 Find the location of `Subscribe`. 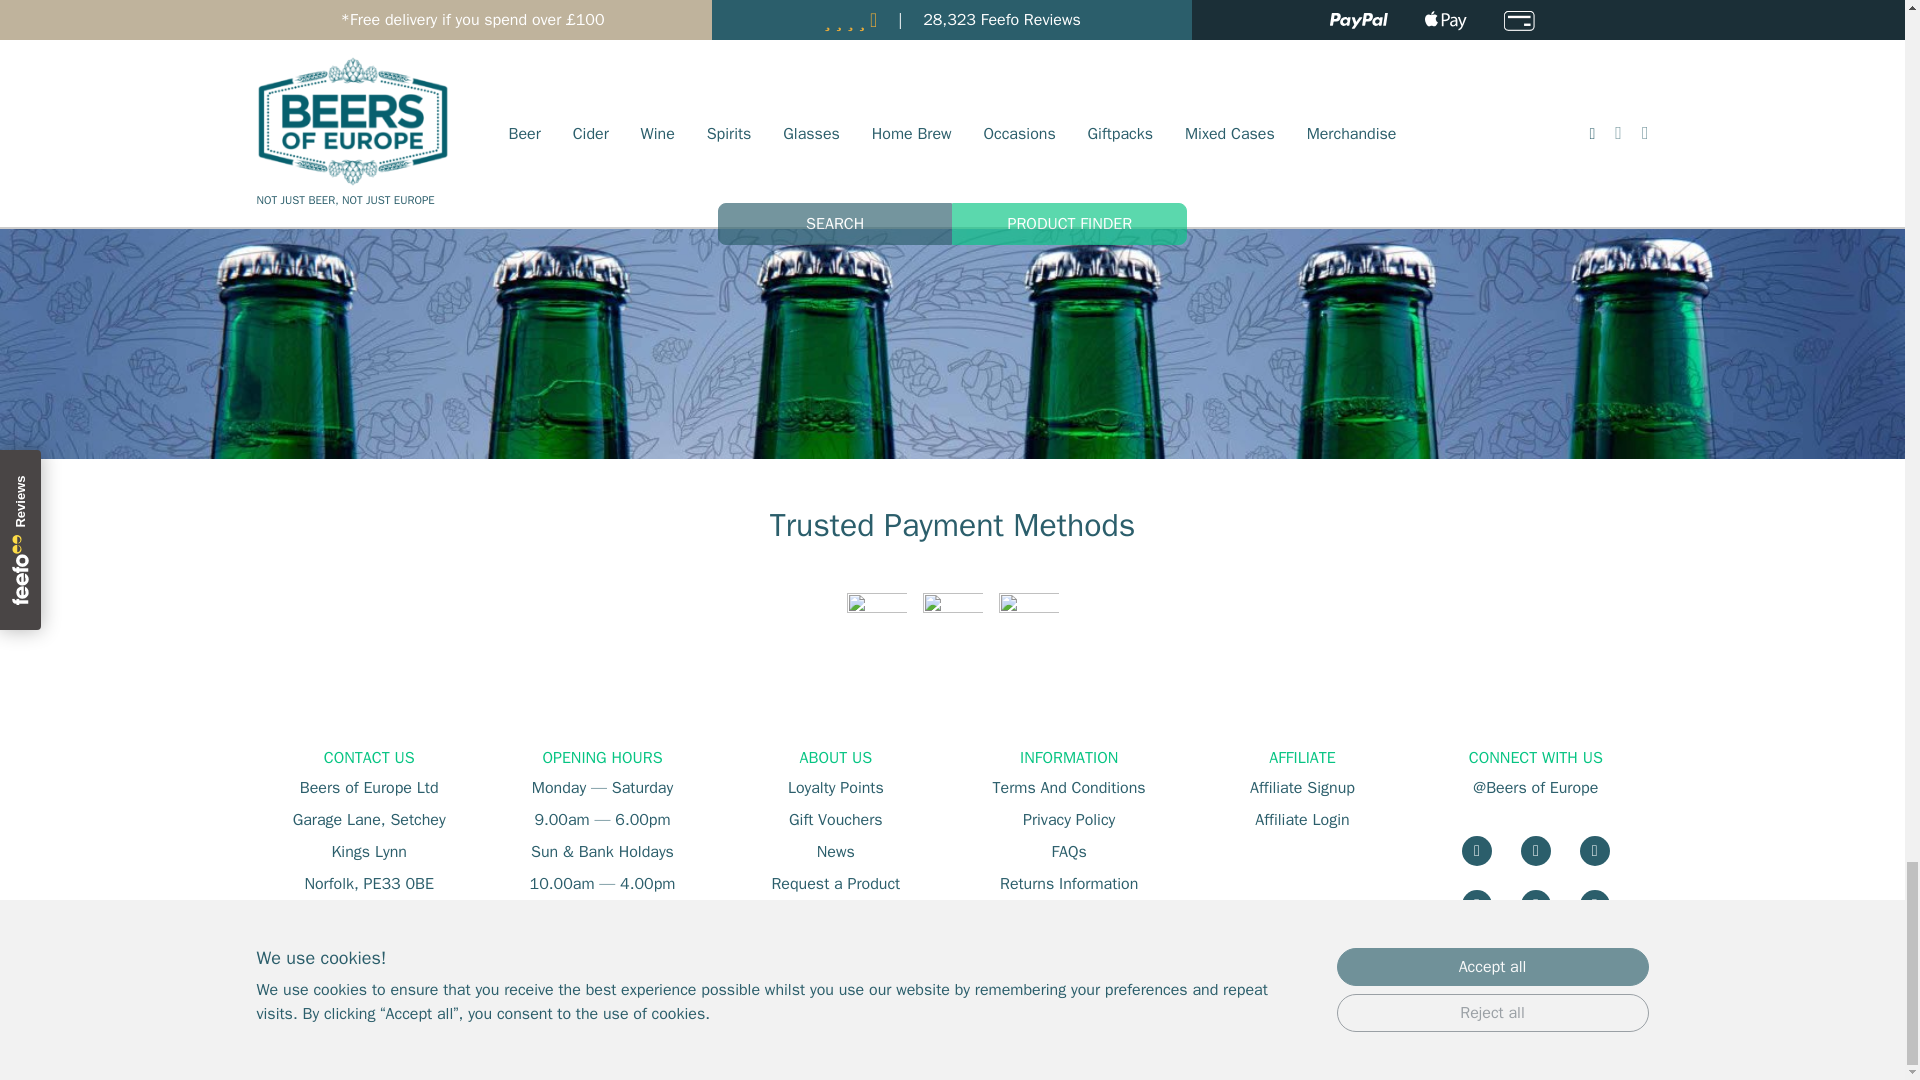

Subscribe is located at coordinates (952, 128).